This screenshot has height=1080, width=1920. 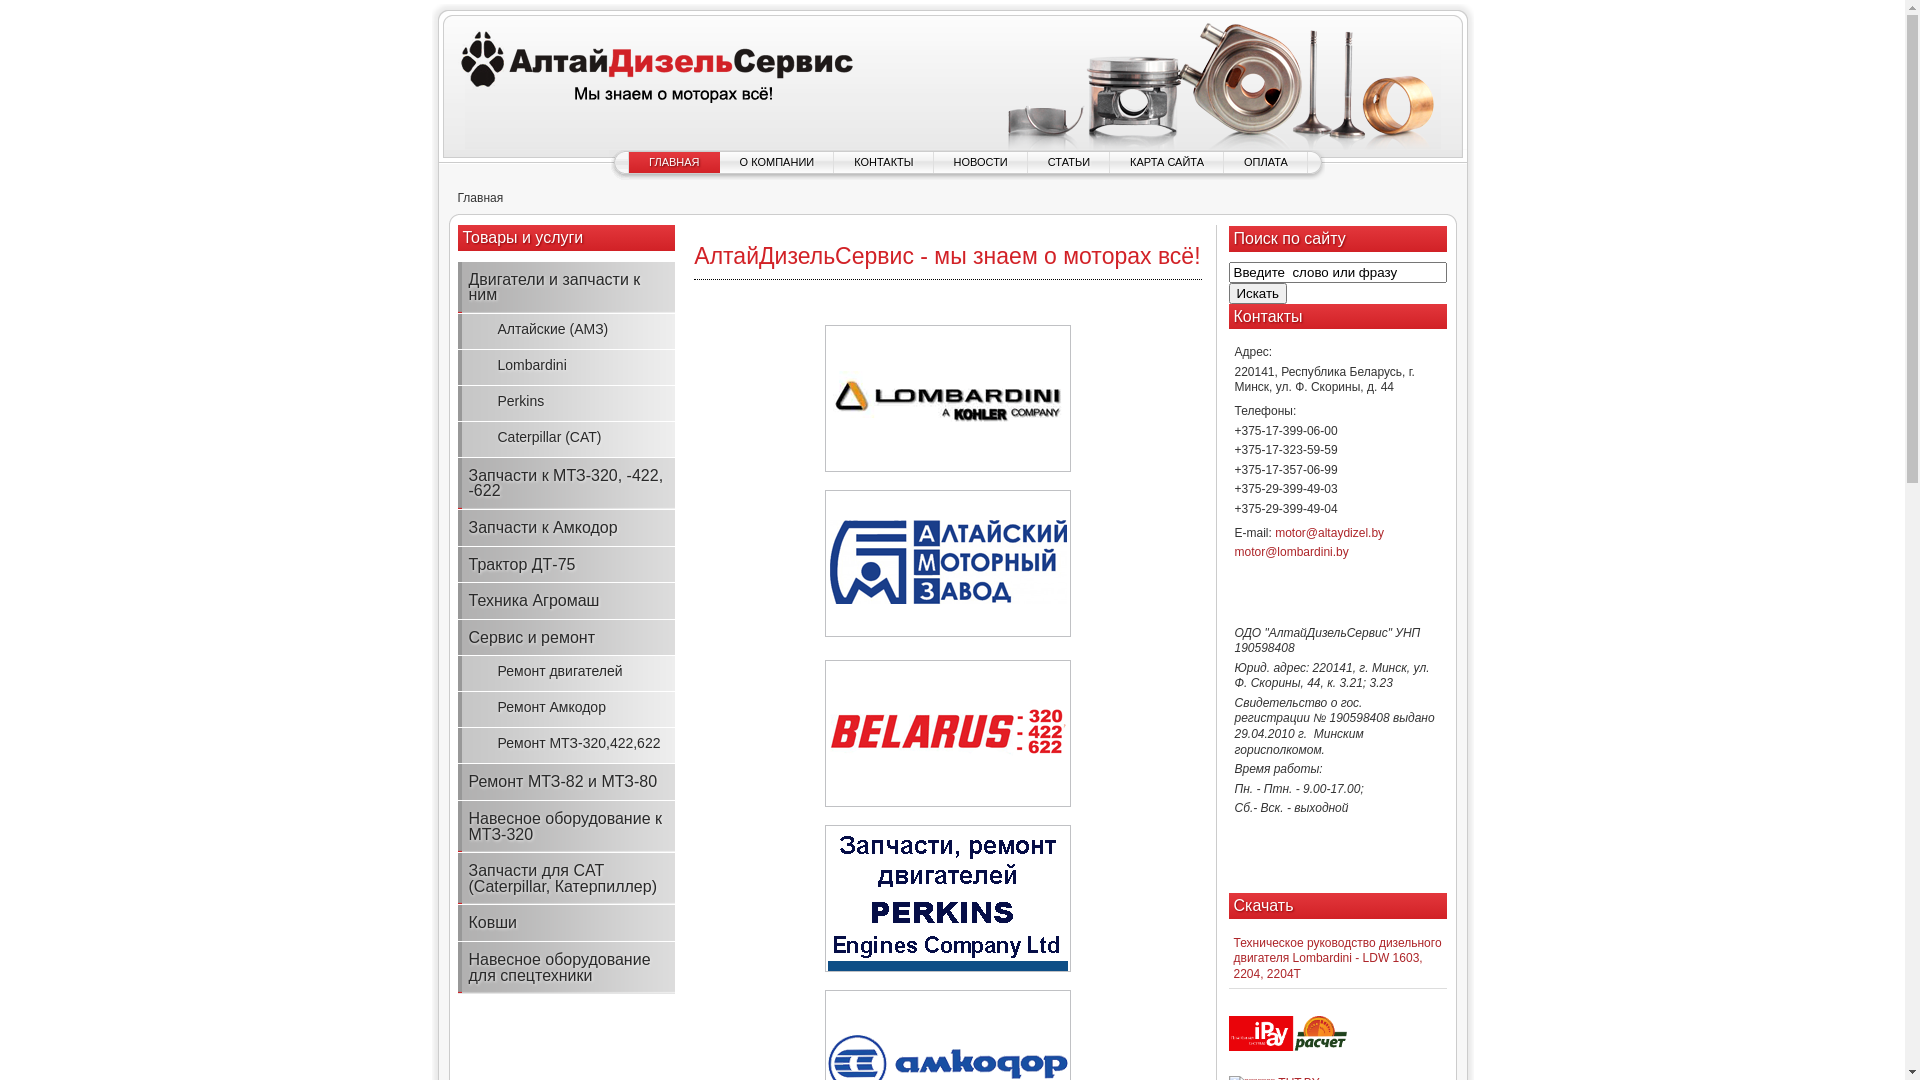 I want to click on motor@altaydizel.by, so click(x=1330, y=533).